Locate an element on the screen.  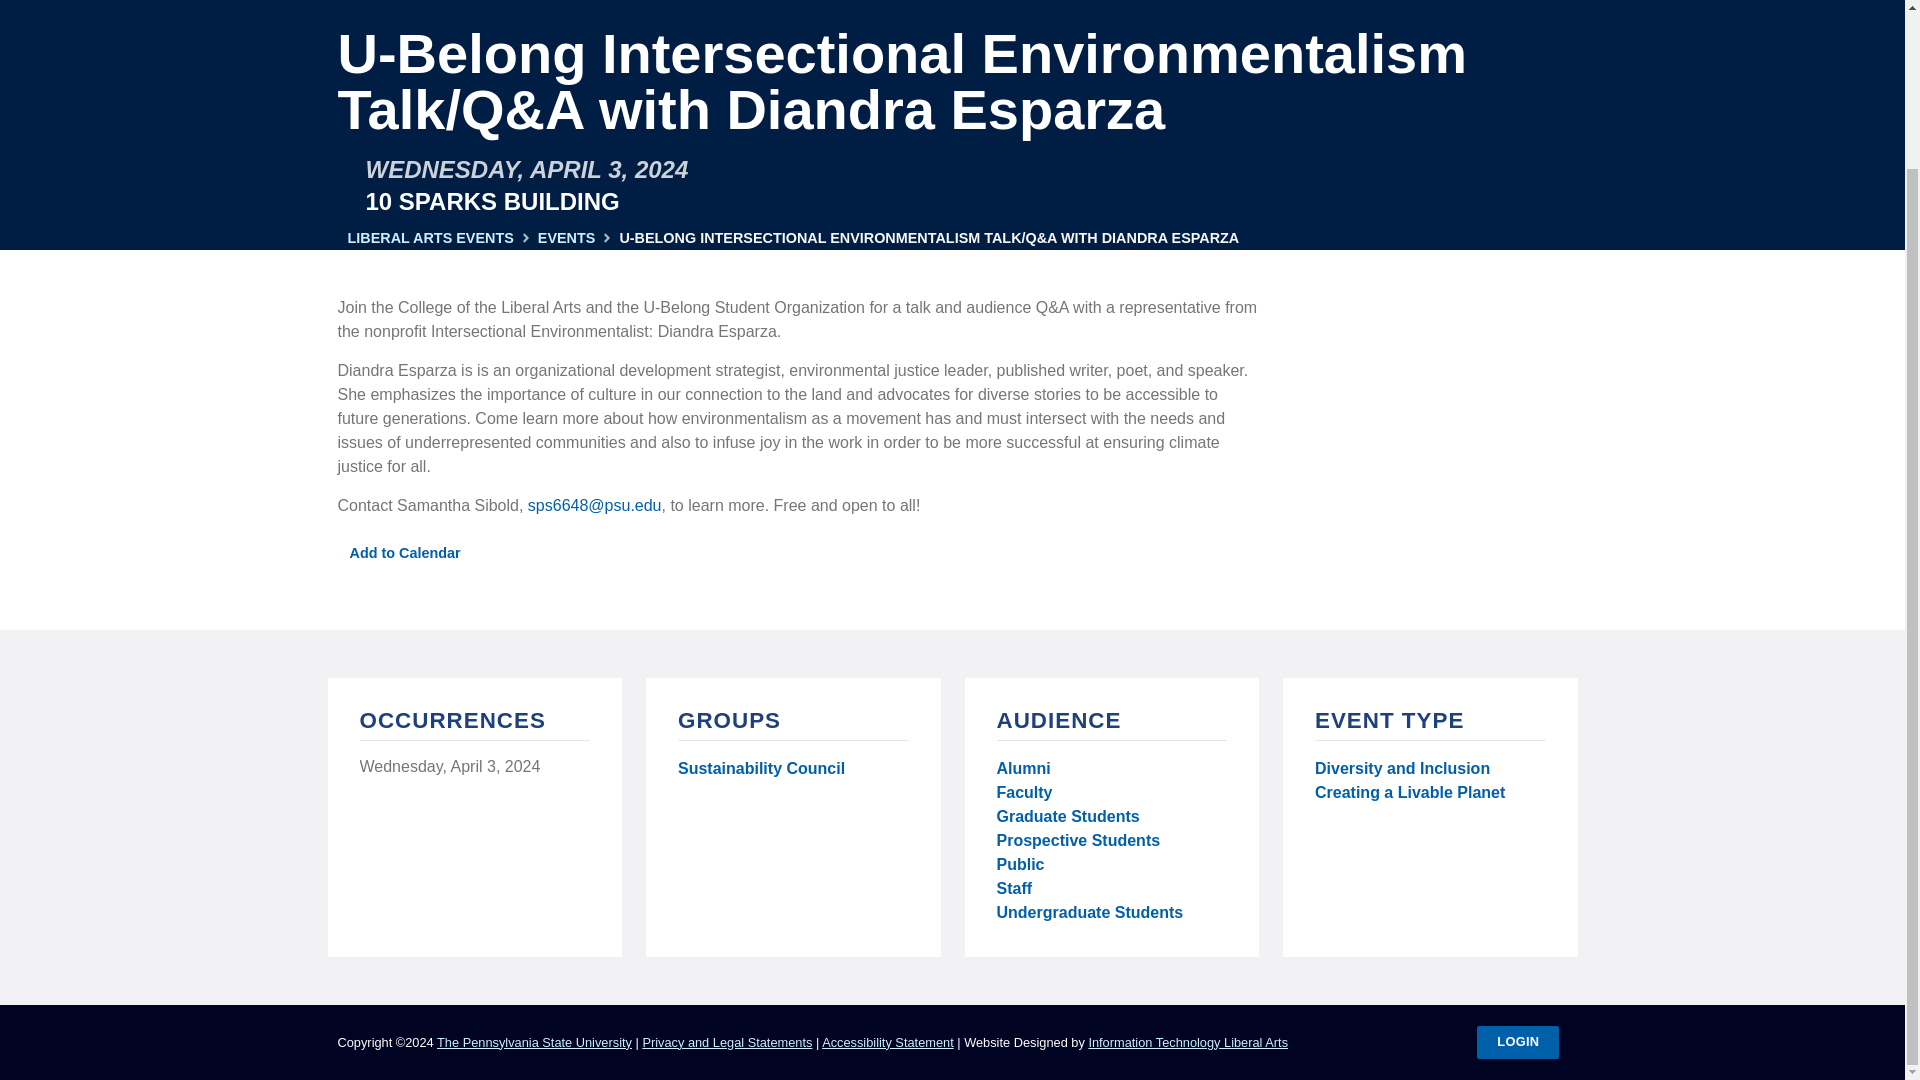
Privacy and Legal Statements is located at coordinates (726, 1042).